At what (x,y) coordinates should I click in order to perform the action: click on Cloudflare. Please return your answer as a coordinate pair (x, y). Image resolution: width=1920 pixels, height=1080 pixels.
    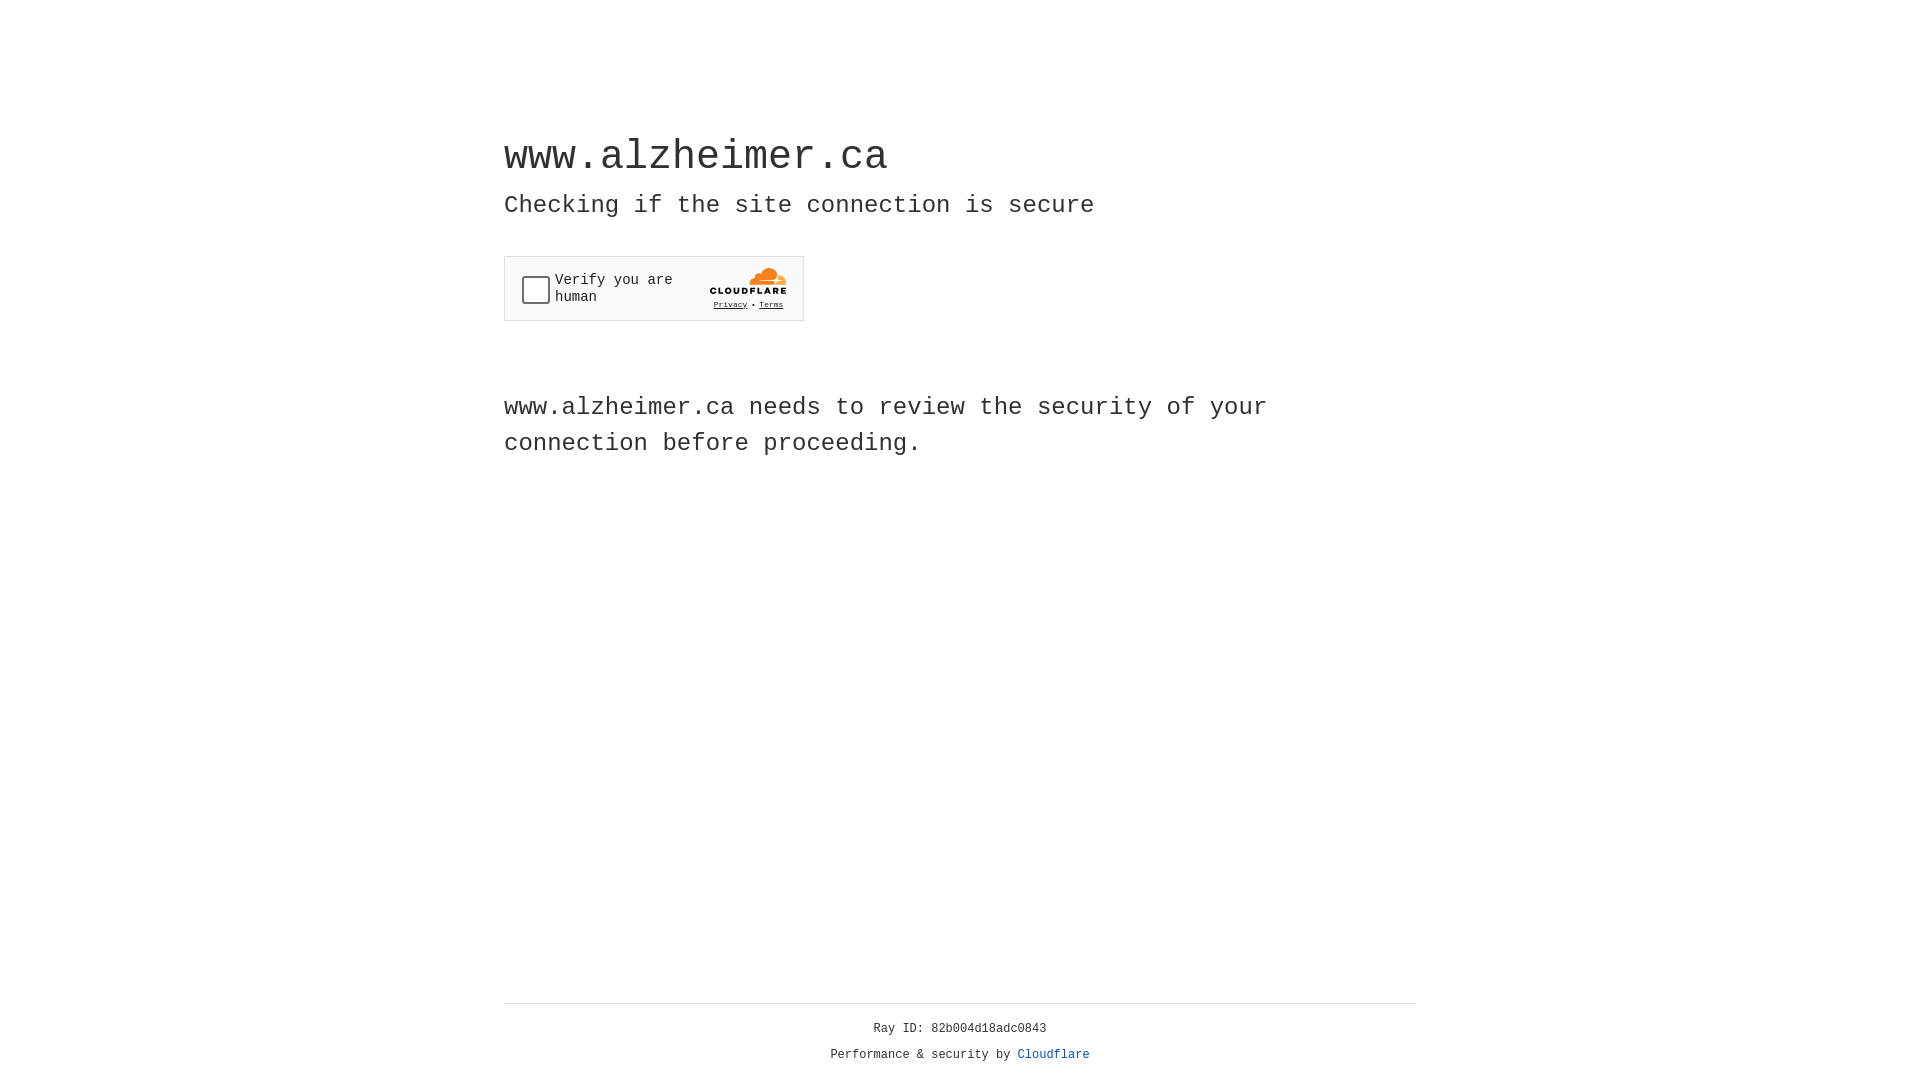
    Looking at the image, I should click on (1054, 1055).